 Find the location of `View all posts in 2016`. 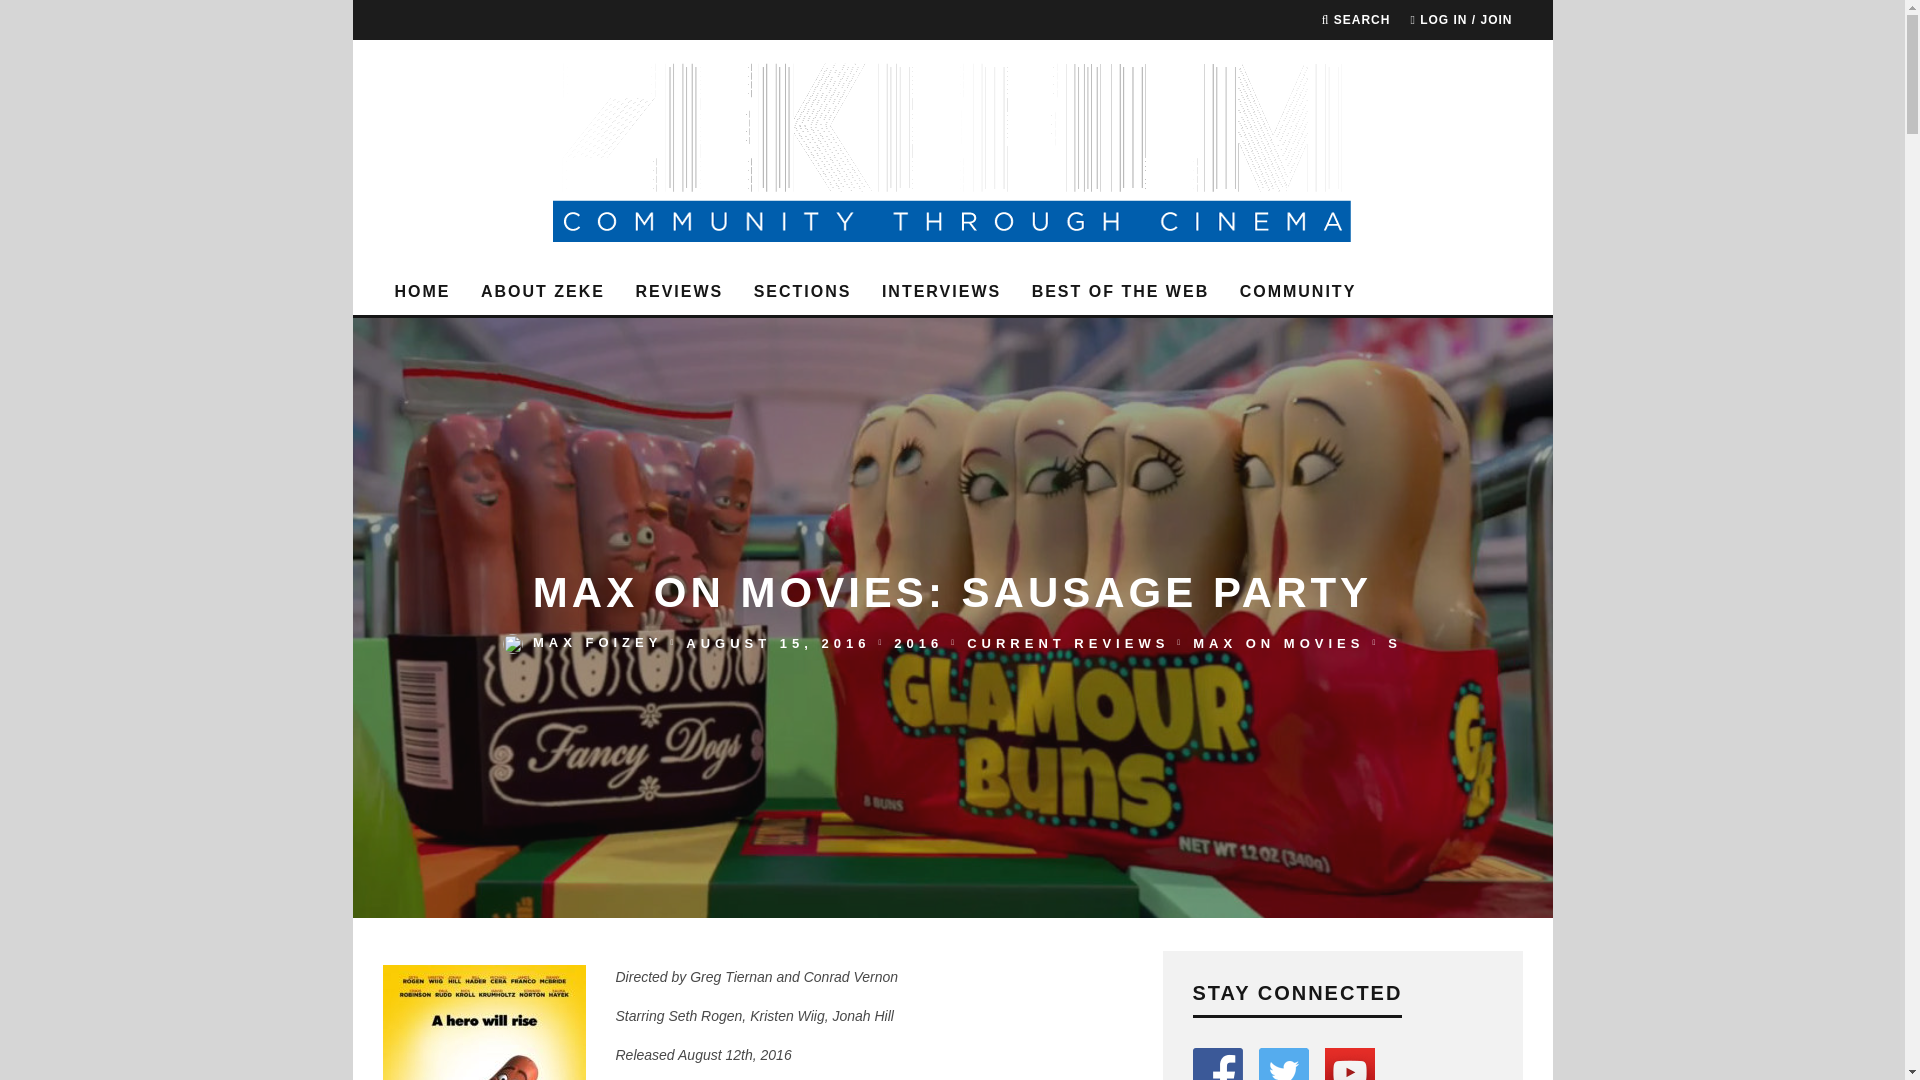

View all posts in 2016 is located at coordinates (918, 644).